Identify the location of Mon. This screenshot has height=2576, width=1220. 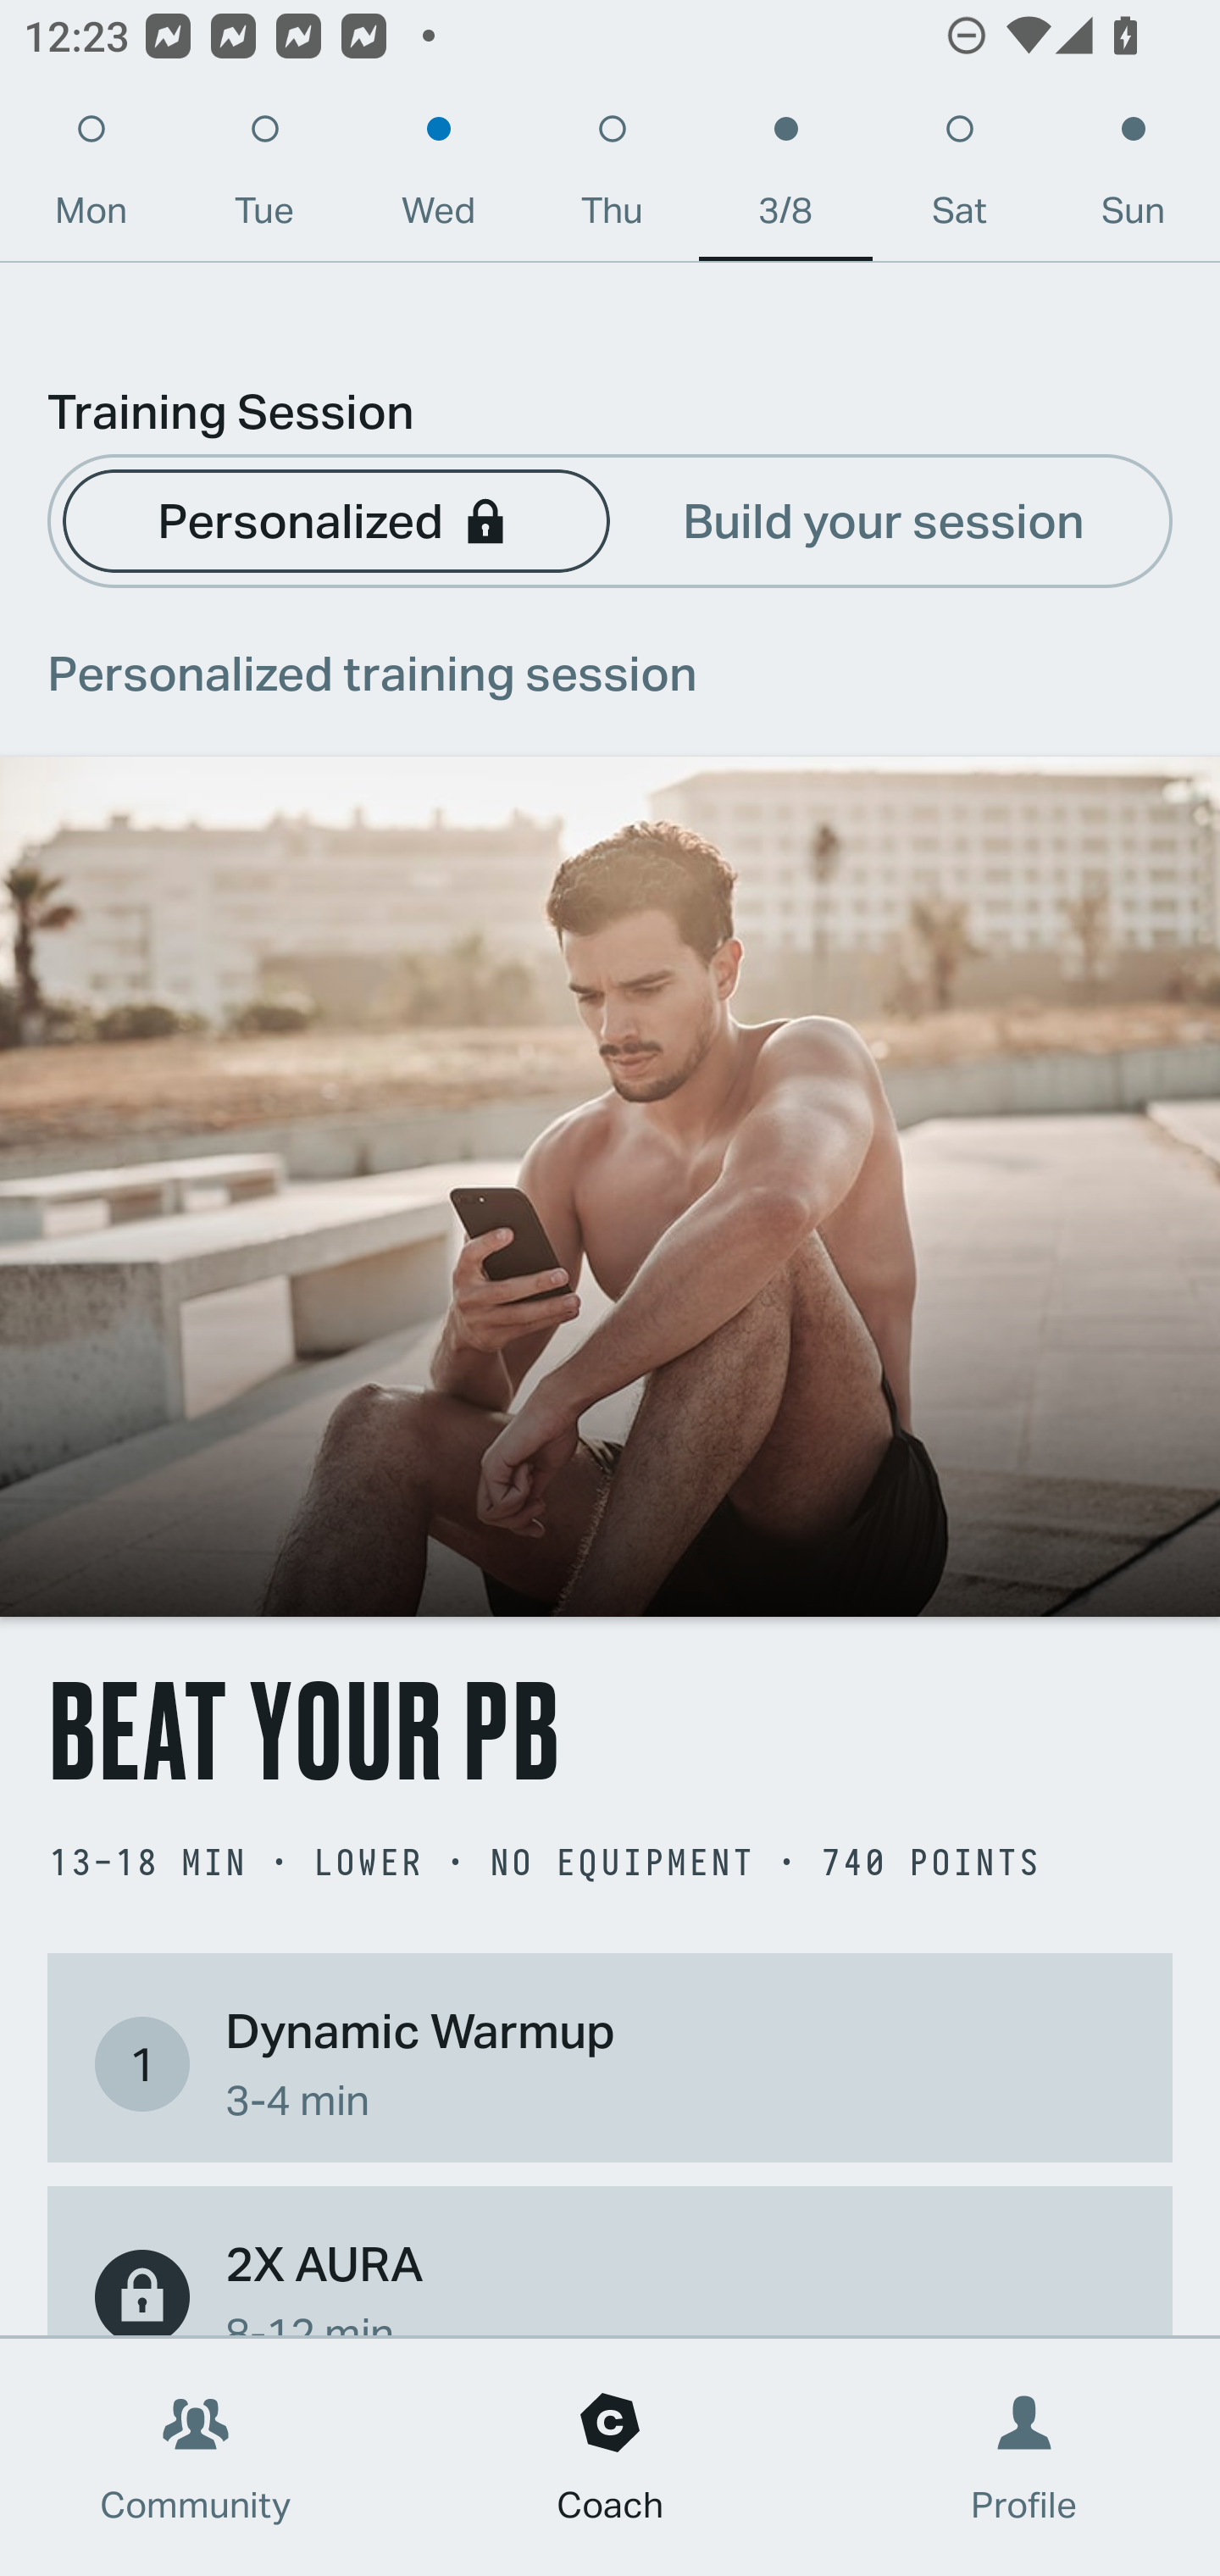
(91, 178).